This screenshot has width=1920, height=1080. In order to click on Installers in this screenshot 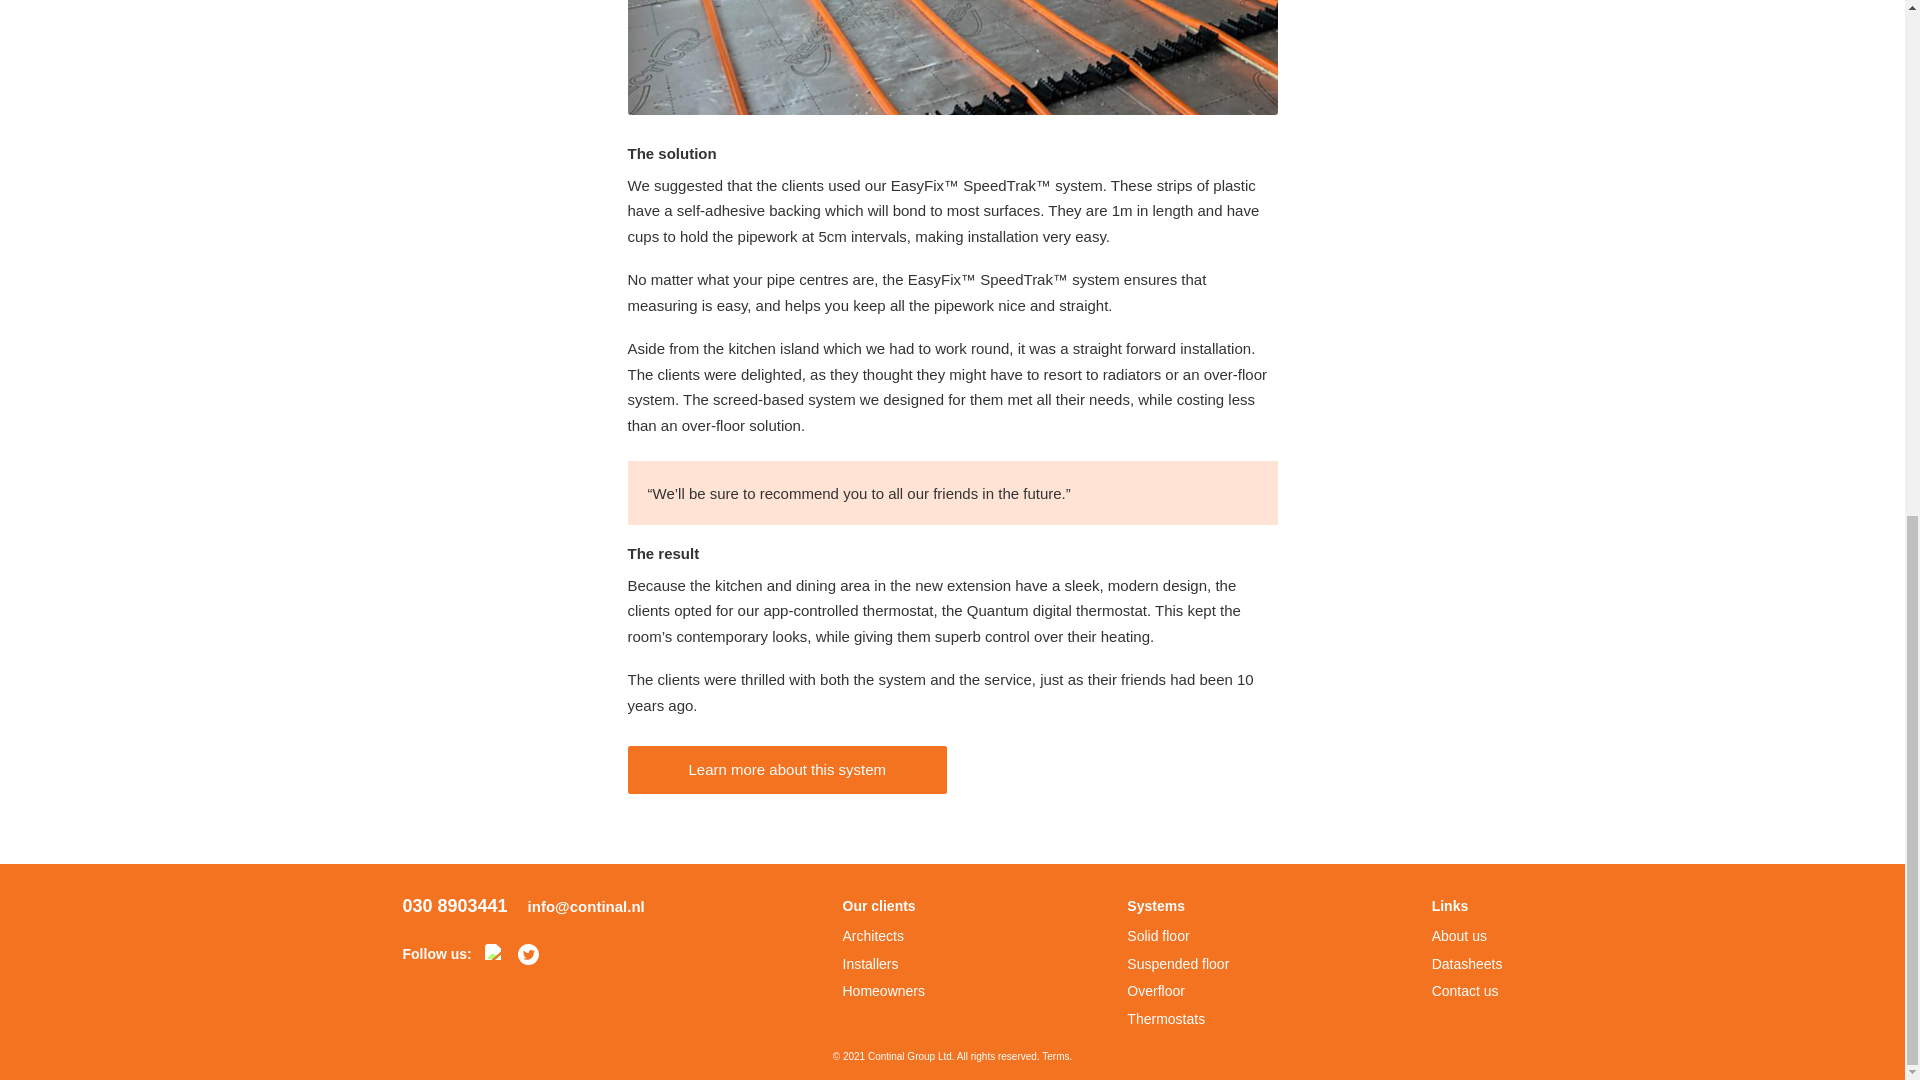, I will do `click(882, 965)`.